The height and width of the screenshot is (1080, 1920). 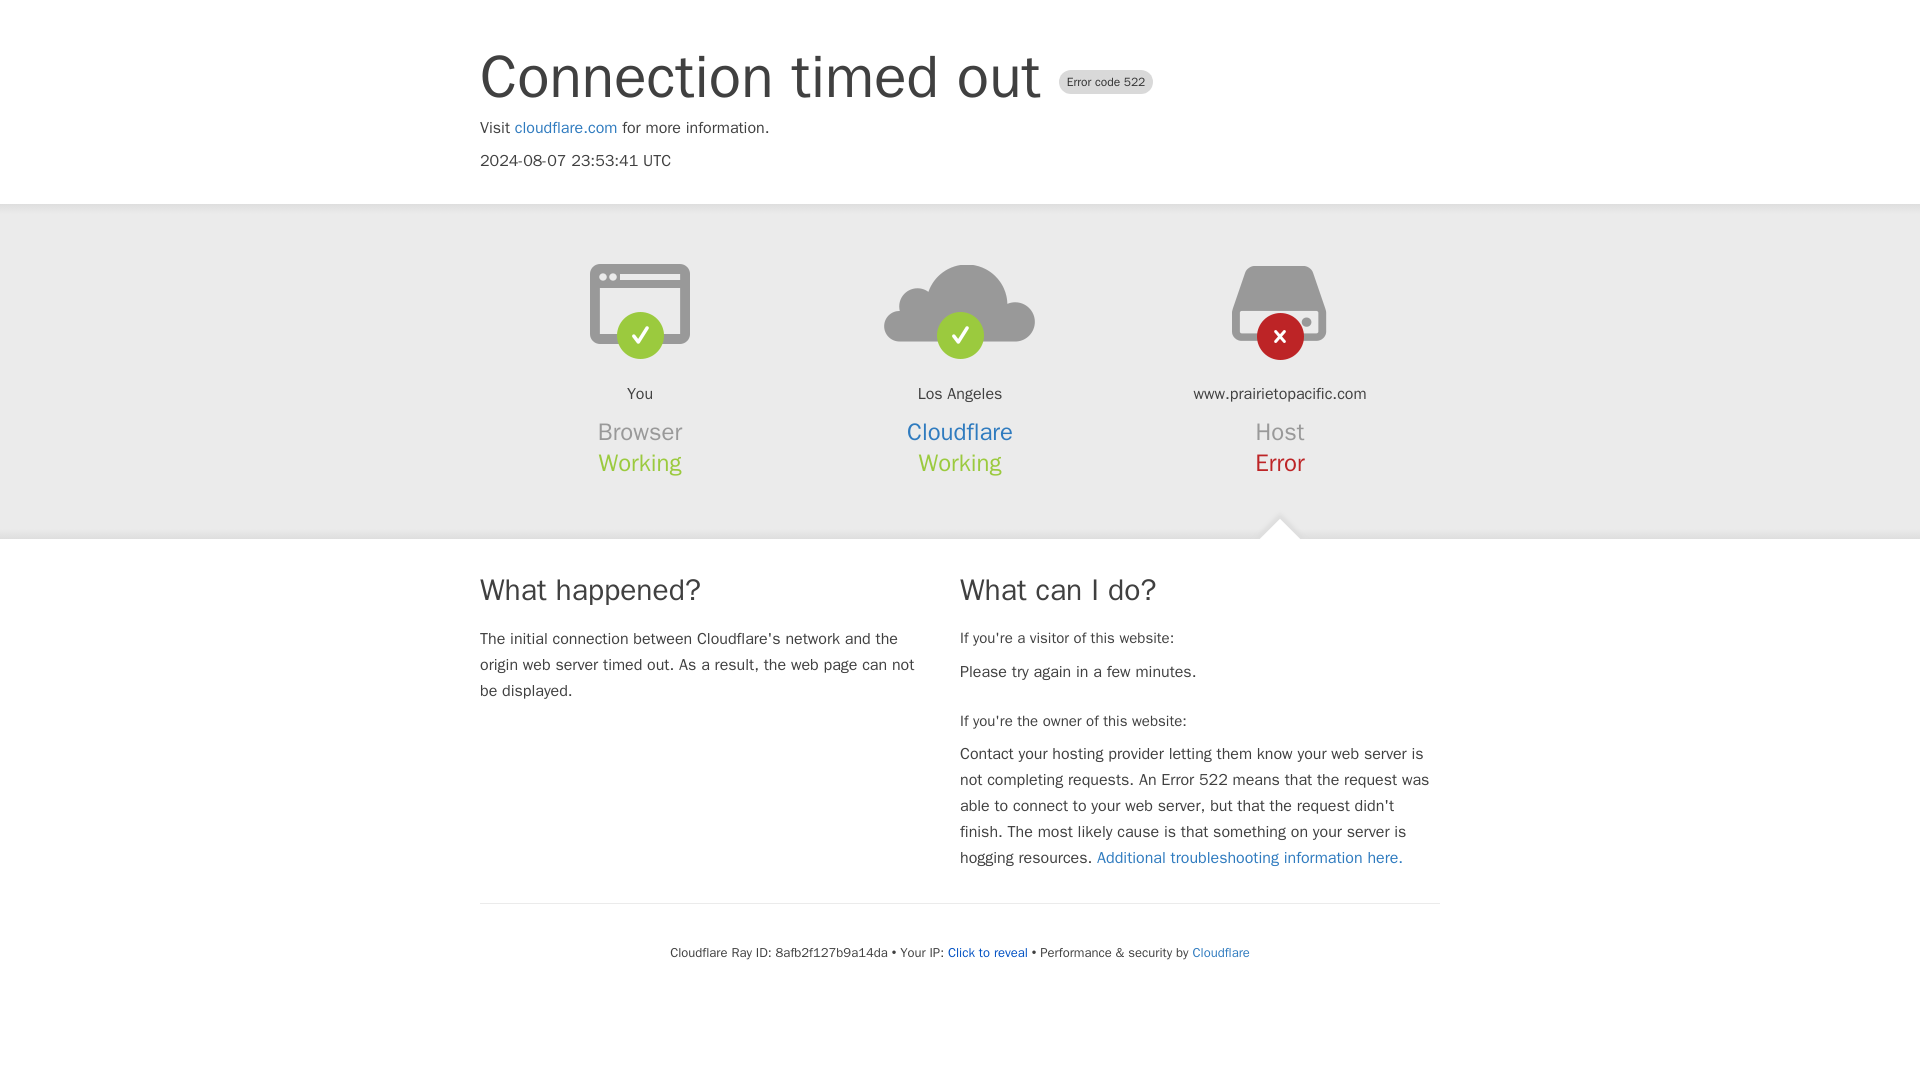 What do you see at coordinates (960, 432) in the screenshot?
I see `Cloudflare` at bounding box center [960, 432].